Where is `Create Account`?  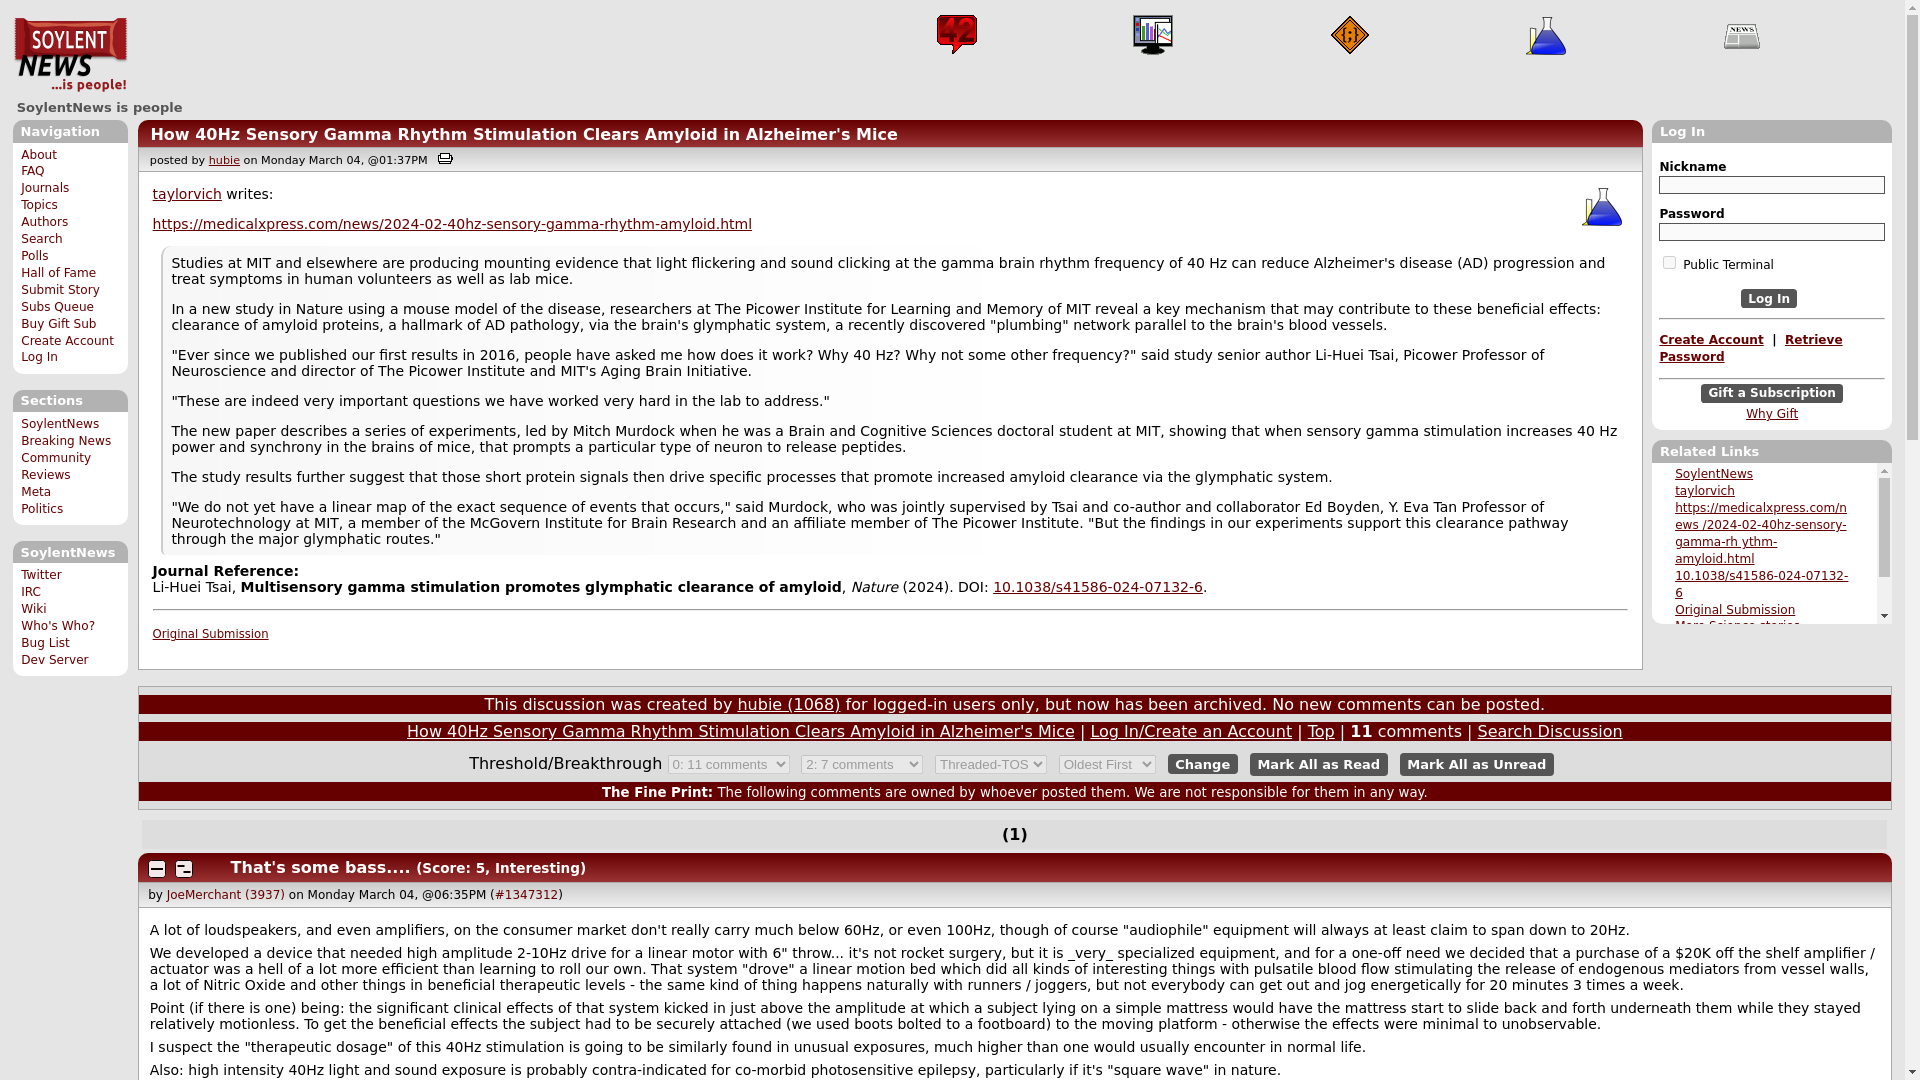
Create Account is located at coordinates (1710, 339).